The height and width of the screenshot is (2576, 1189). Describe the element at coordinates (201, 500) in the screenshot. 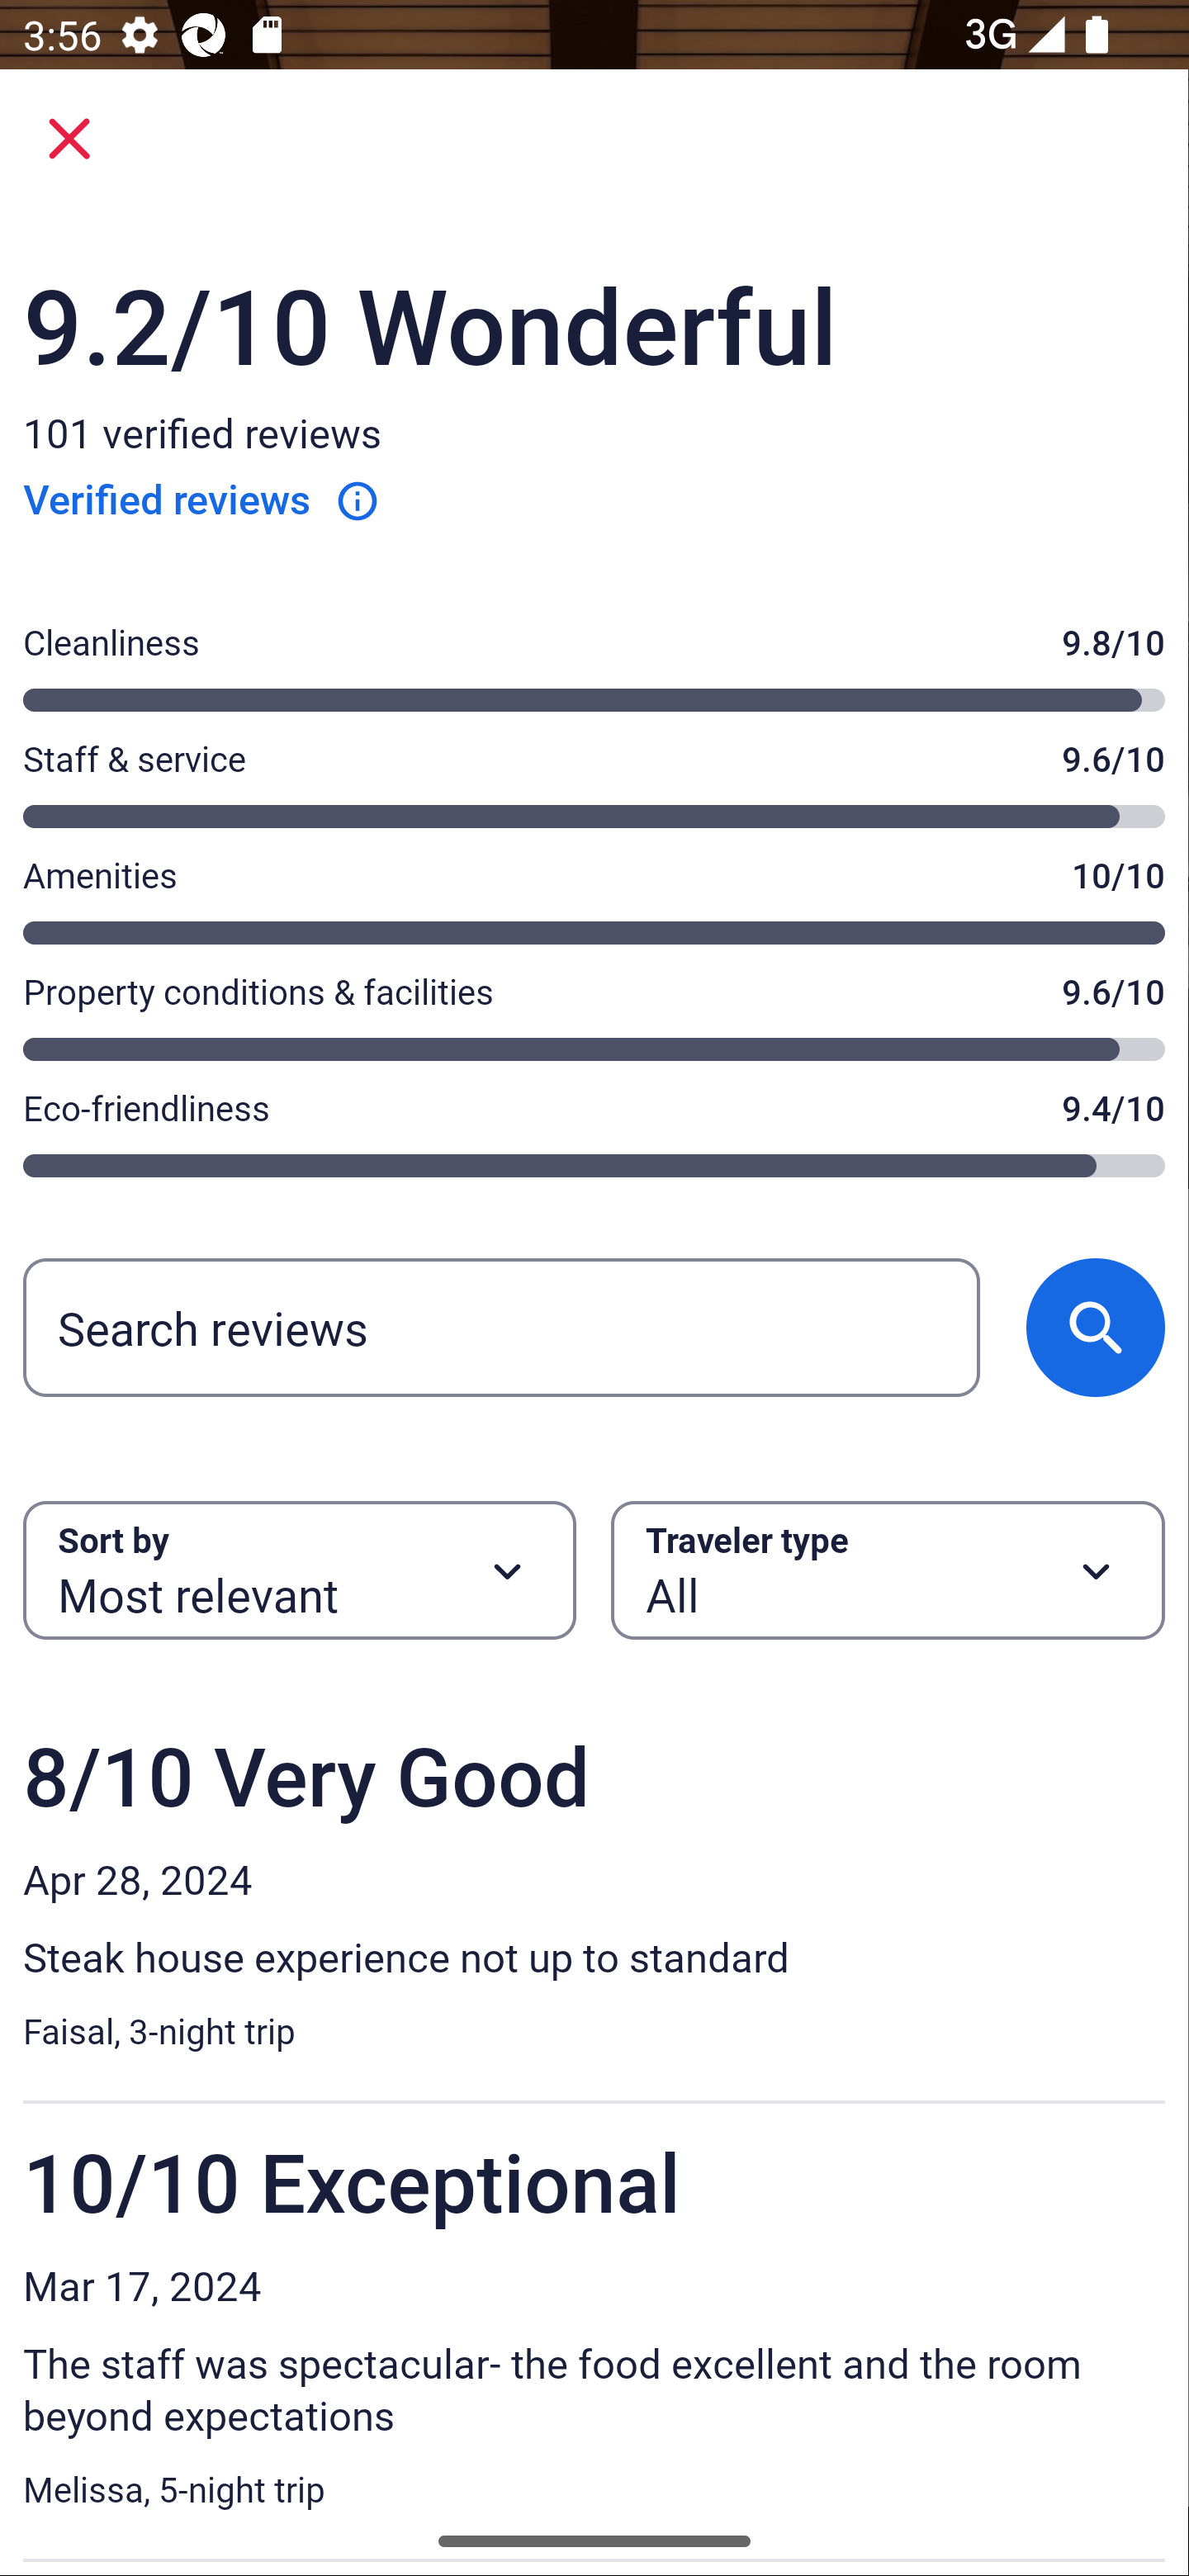

I see `Verified reviews` at that location.